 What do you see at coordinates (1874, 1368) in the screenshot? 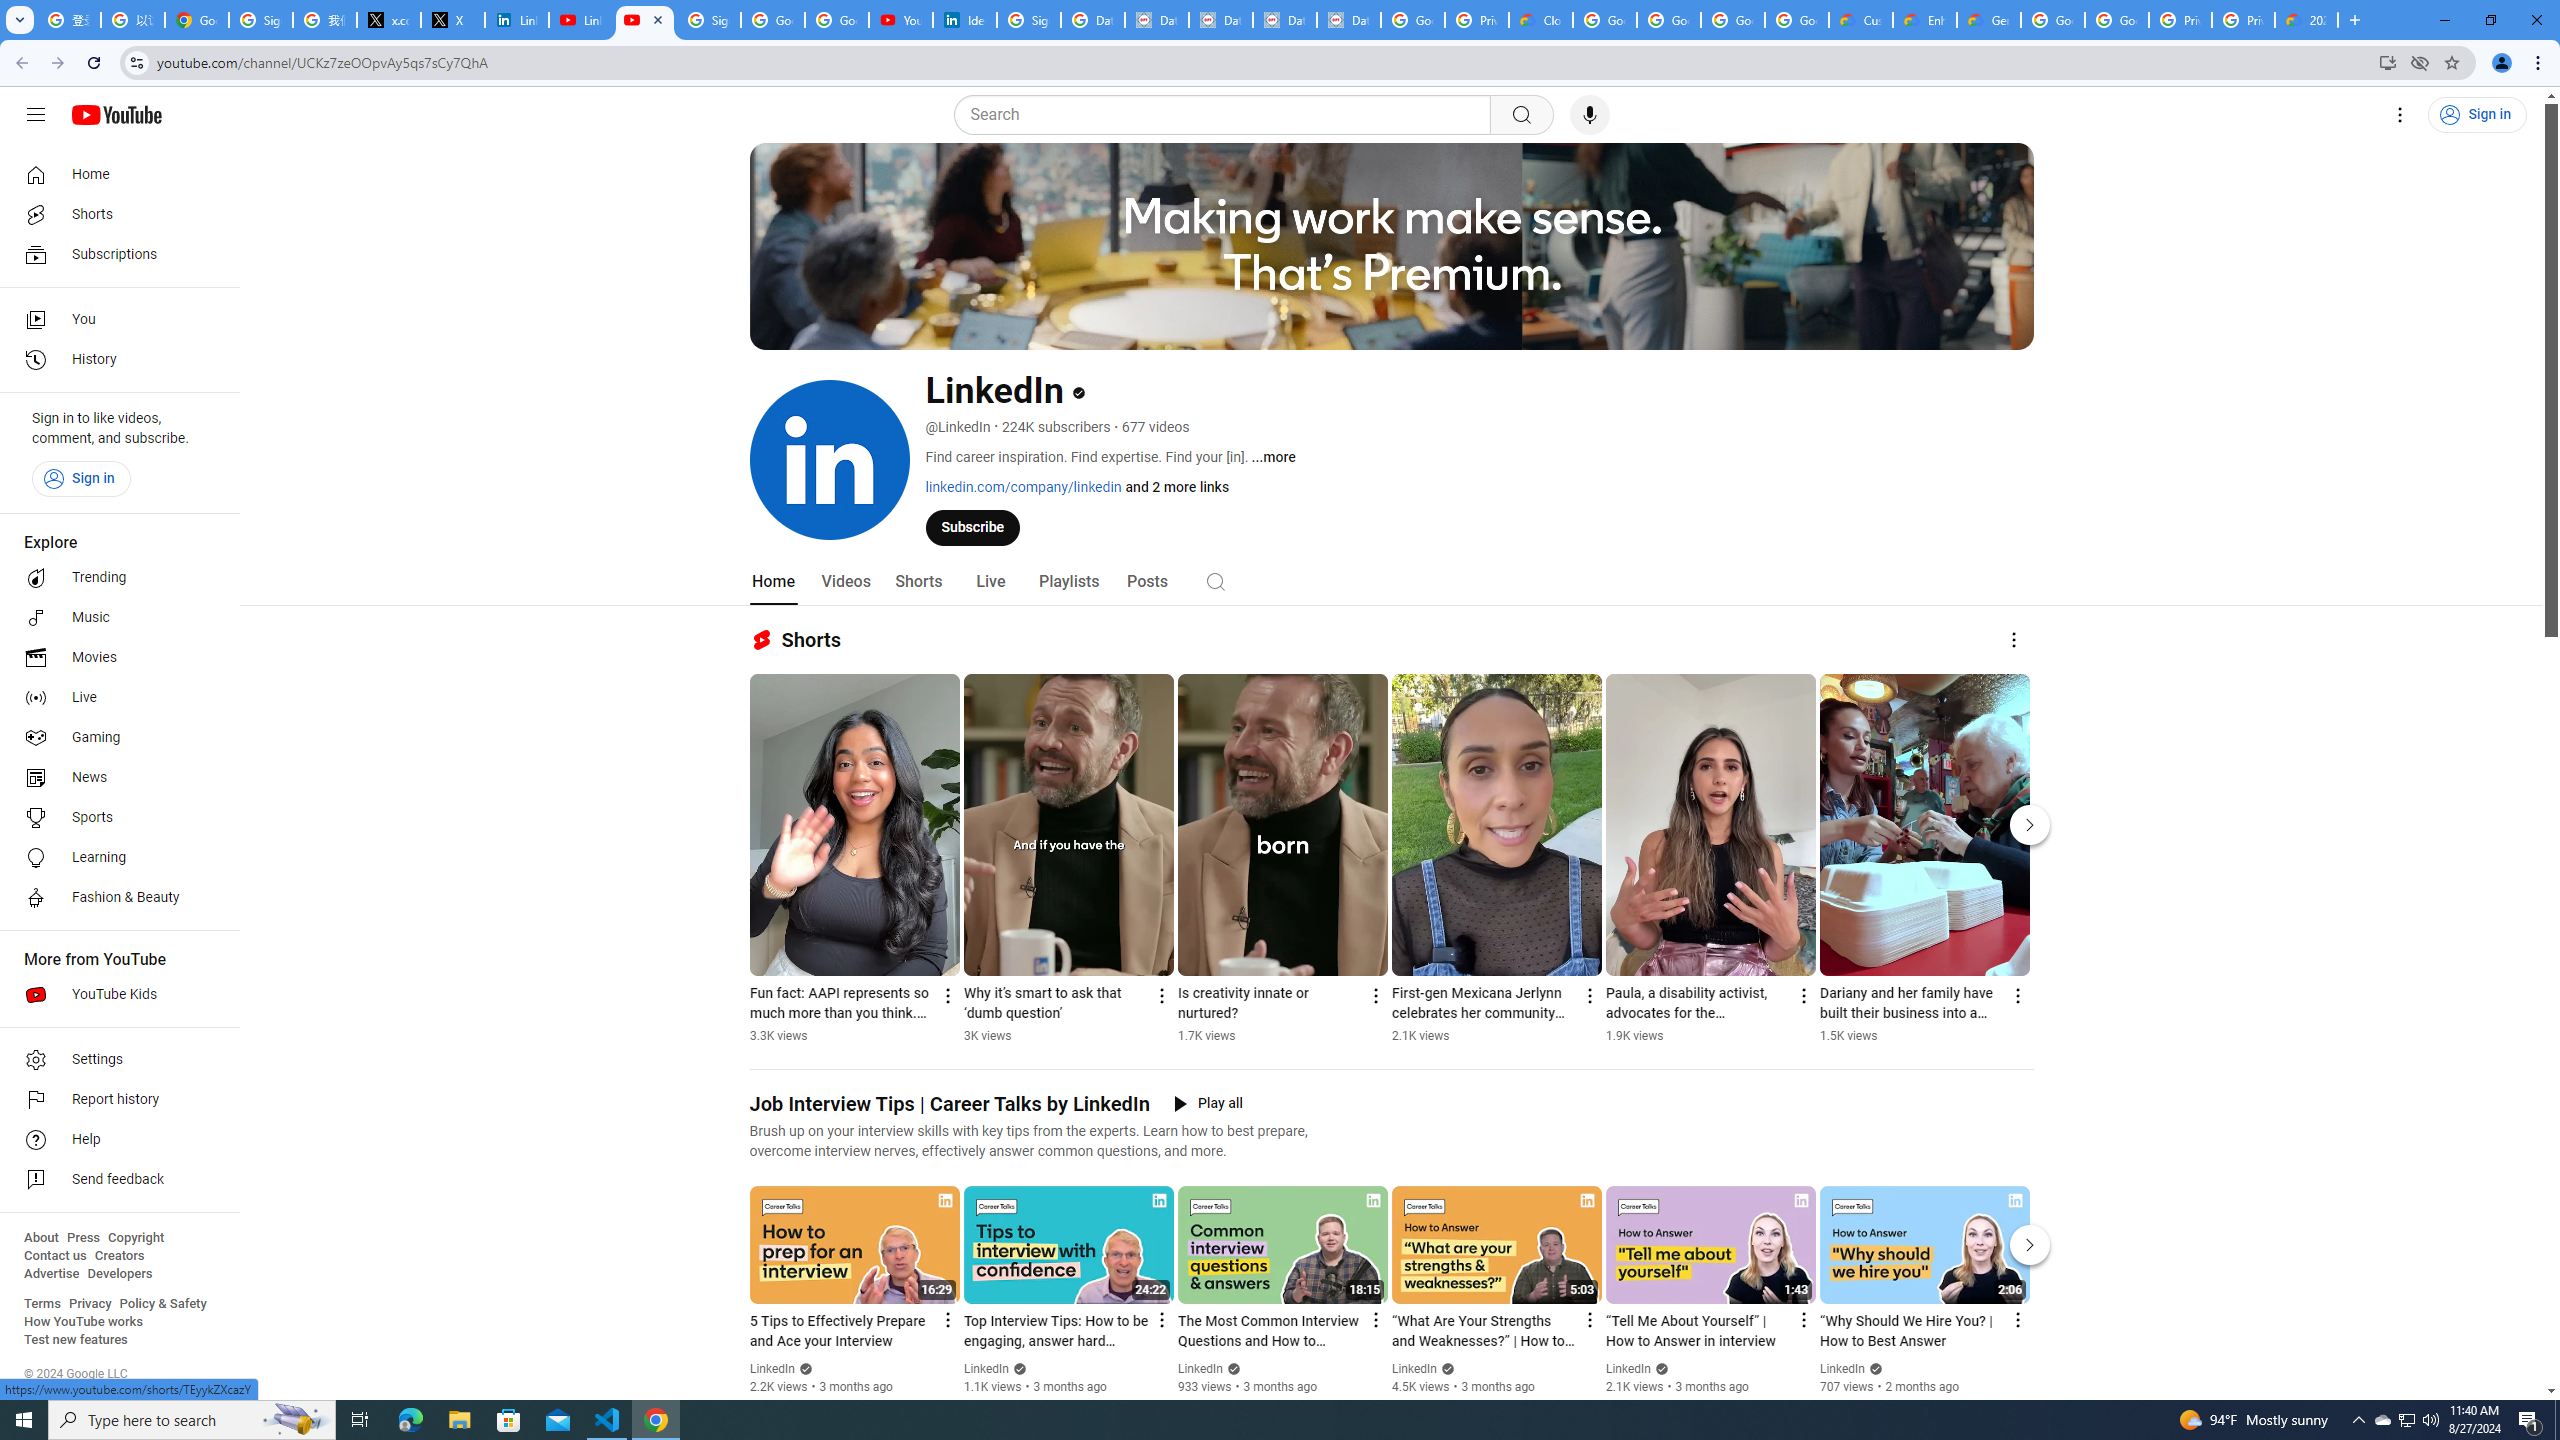
I see `Verified` at bounding box center [1874, 1368].